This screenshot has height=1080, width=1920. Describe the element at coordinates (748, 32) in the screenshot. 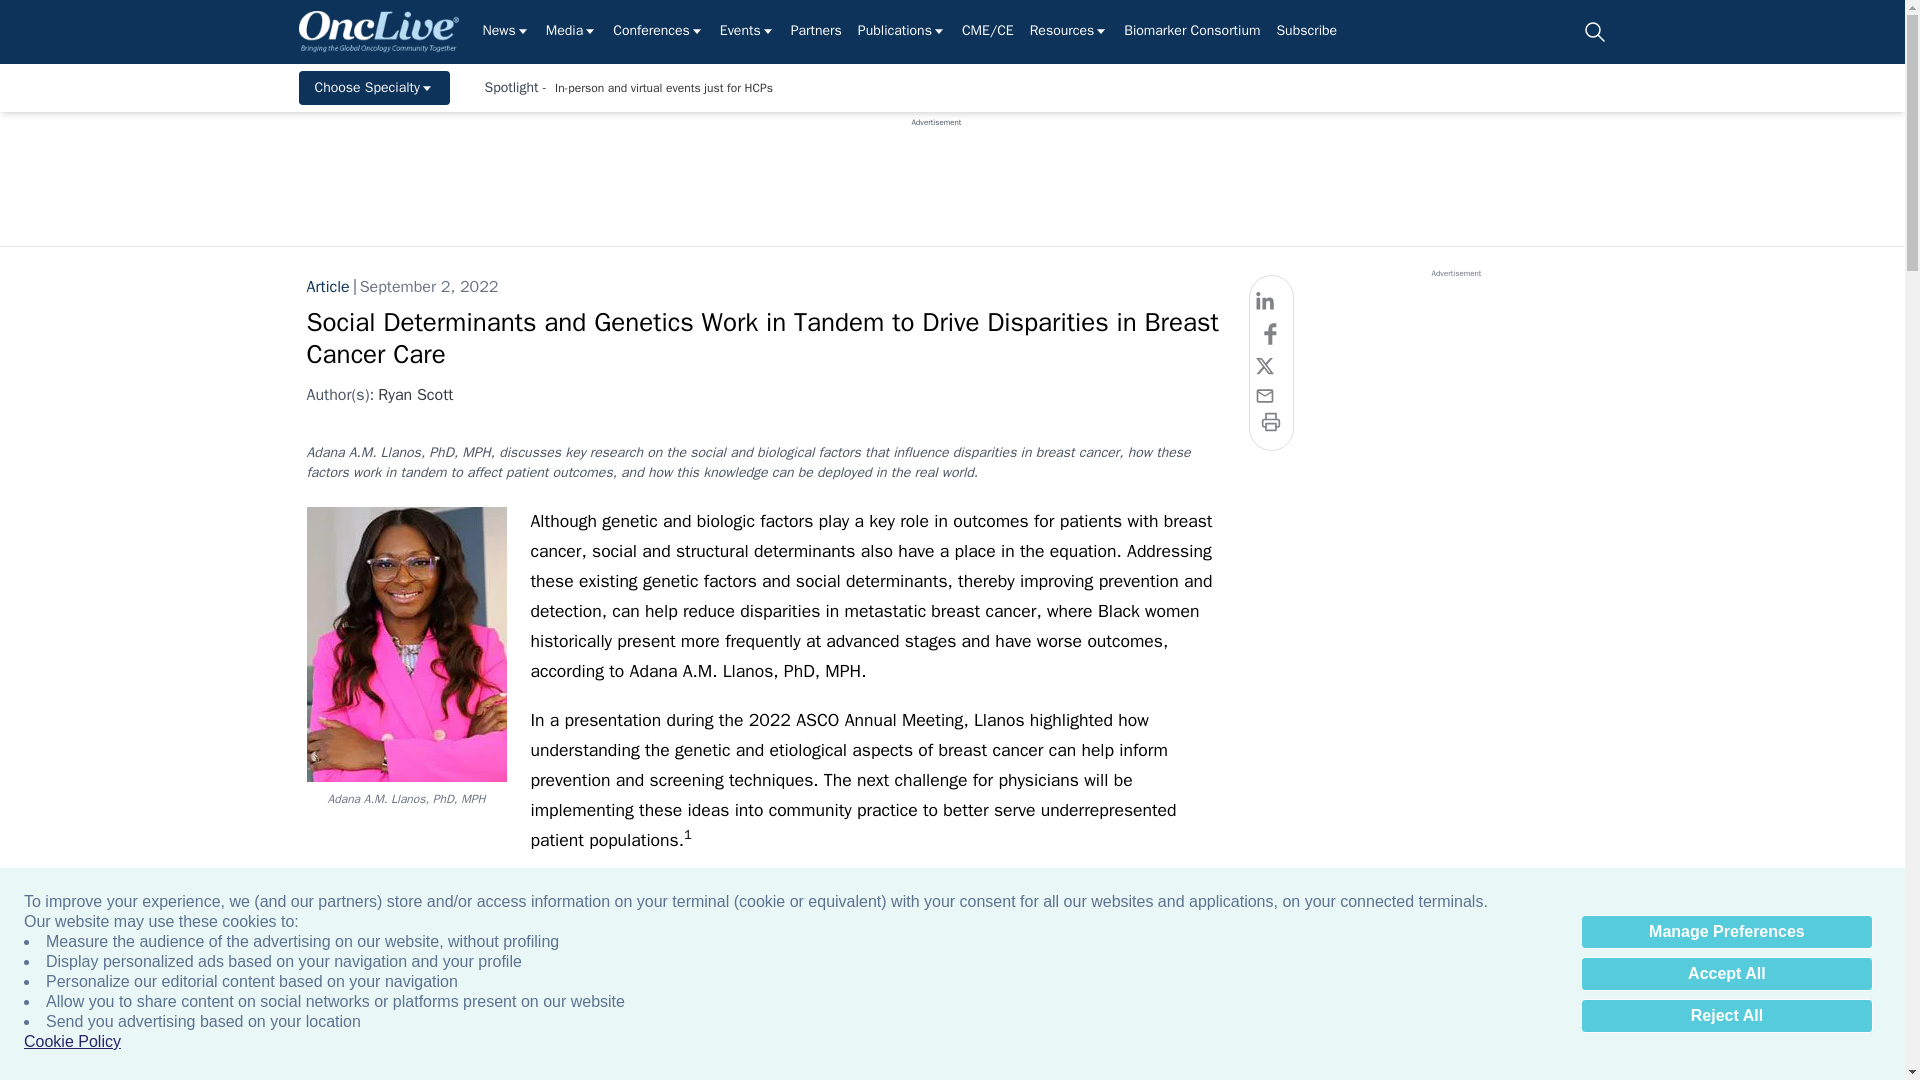

I see `Events` at that location.